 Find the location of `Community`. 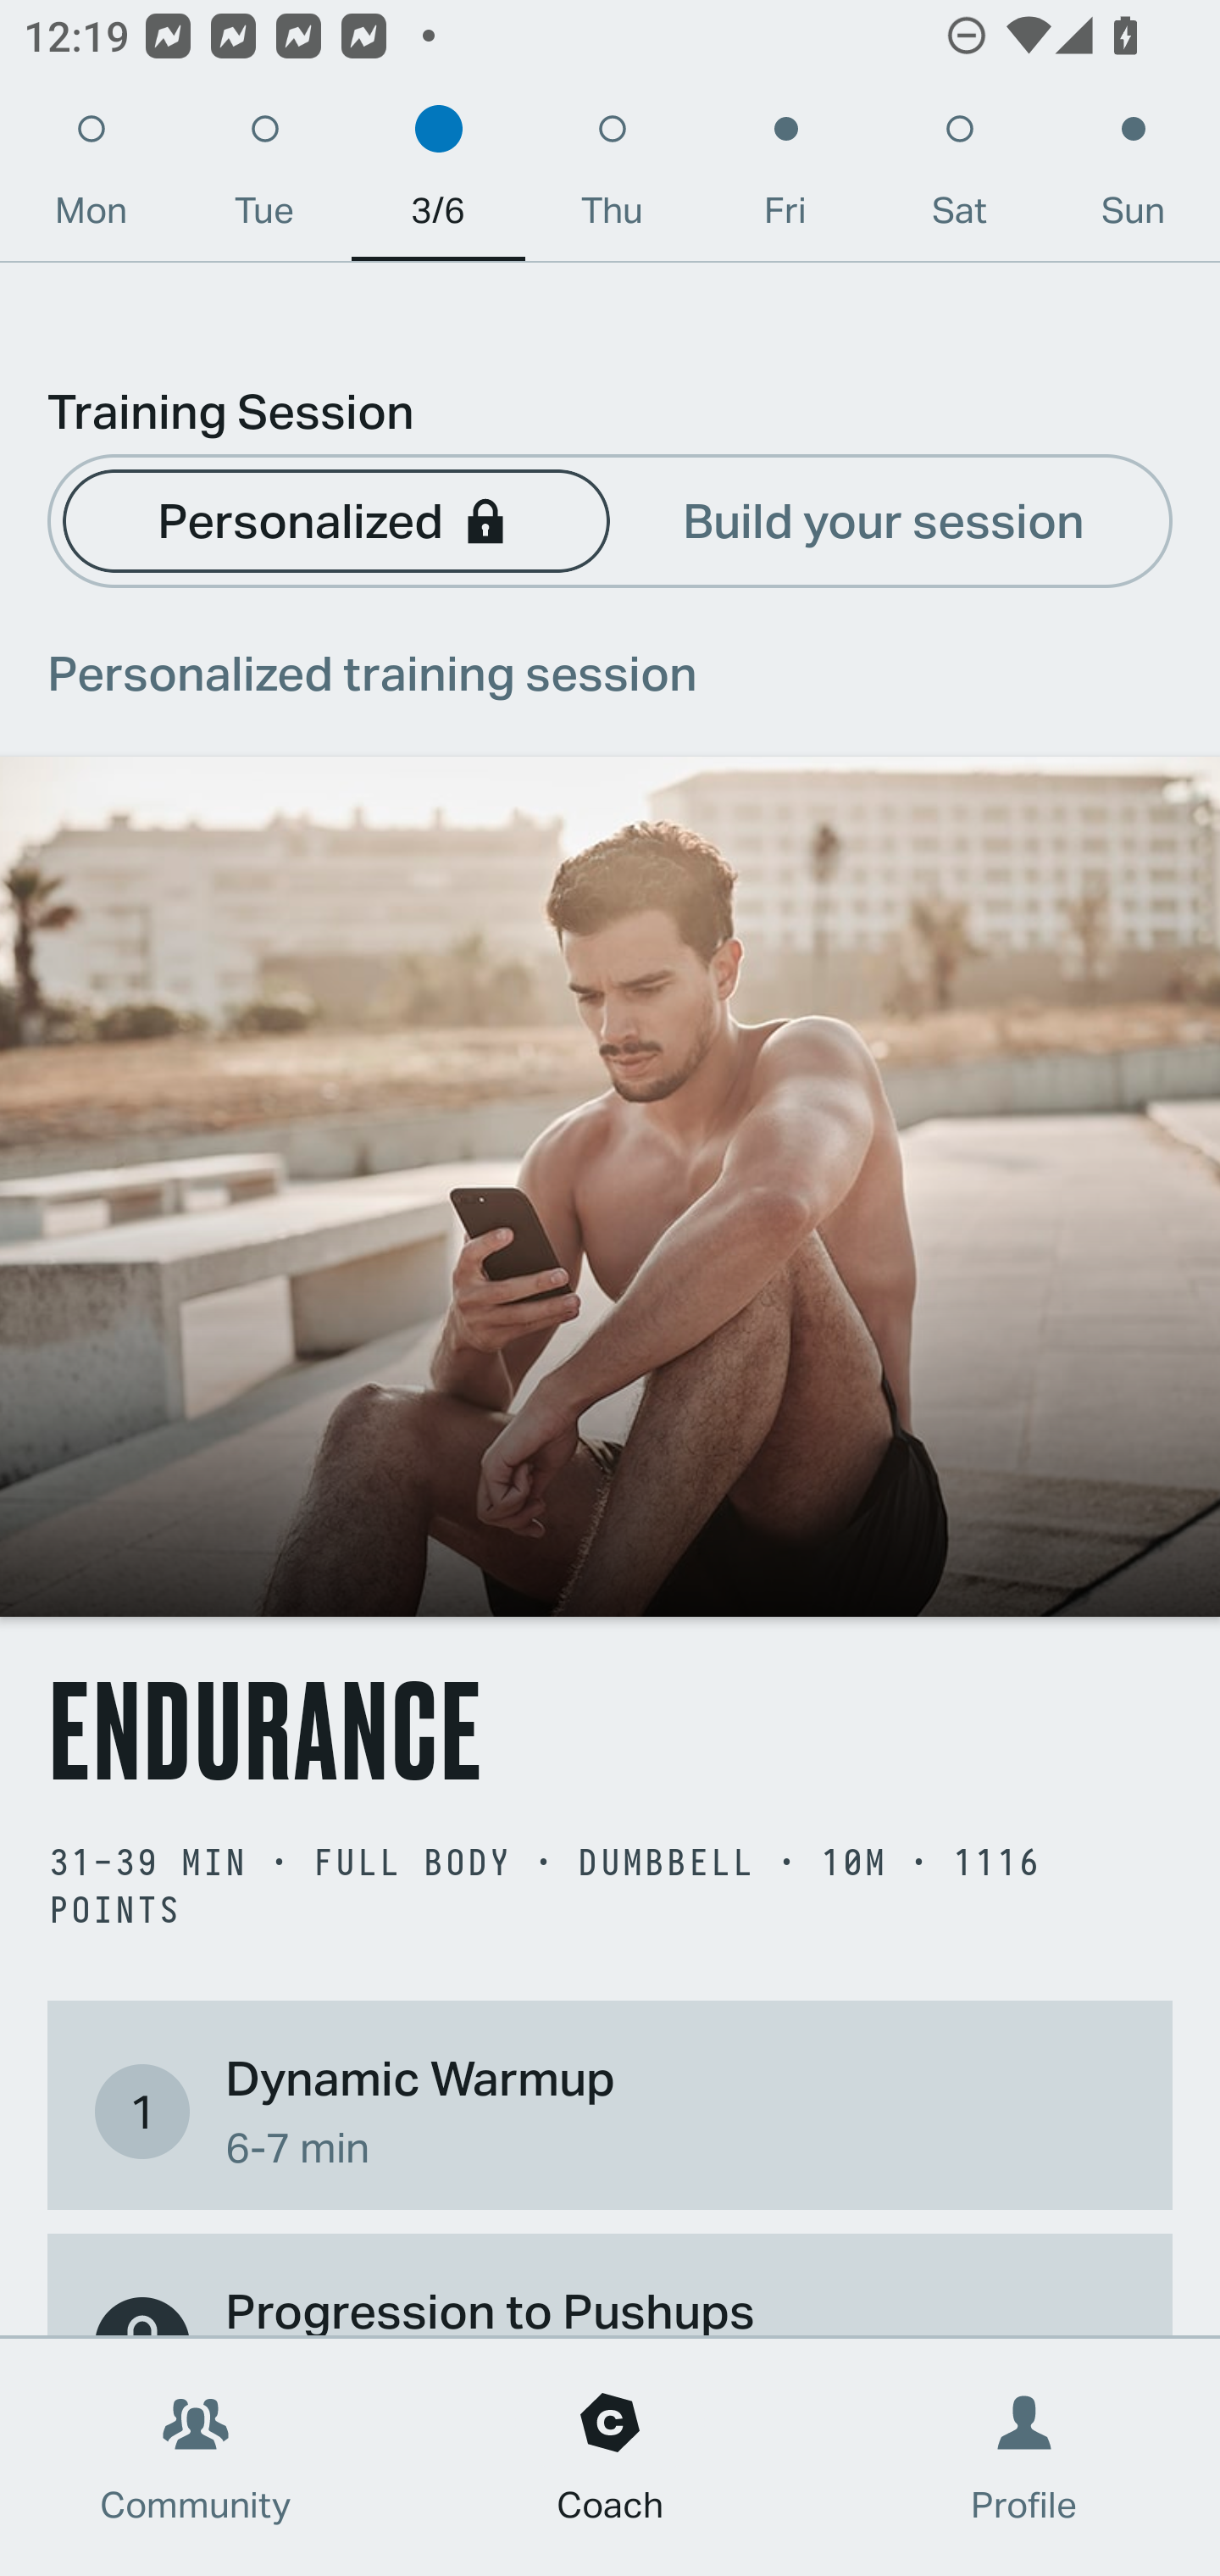

Community is located at coordinates (196, 2457).